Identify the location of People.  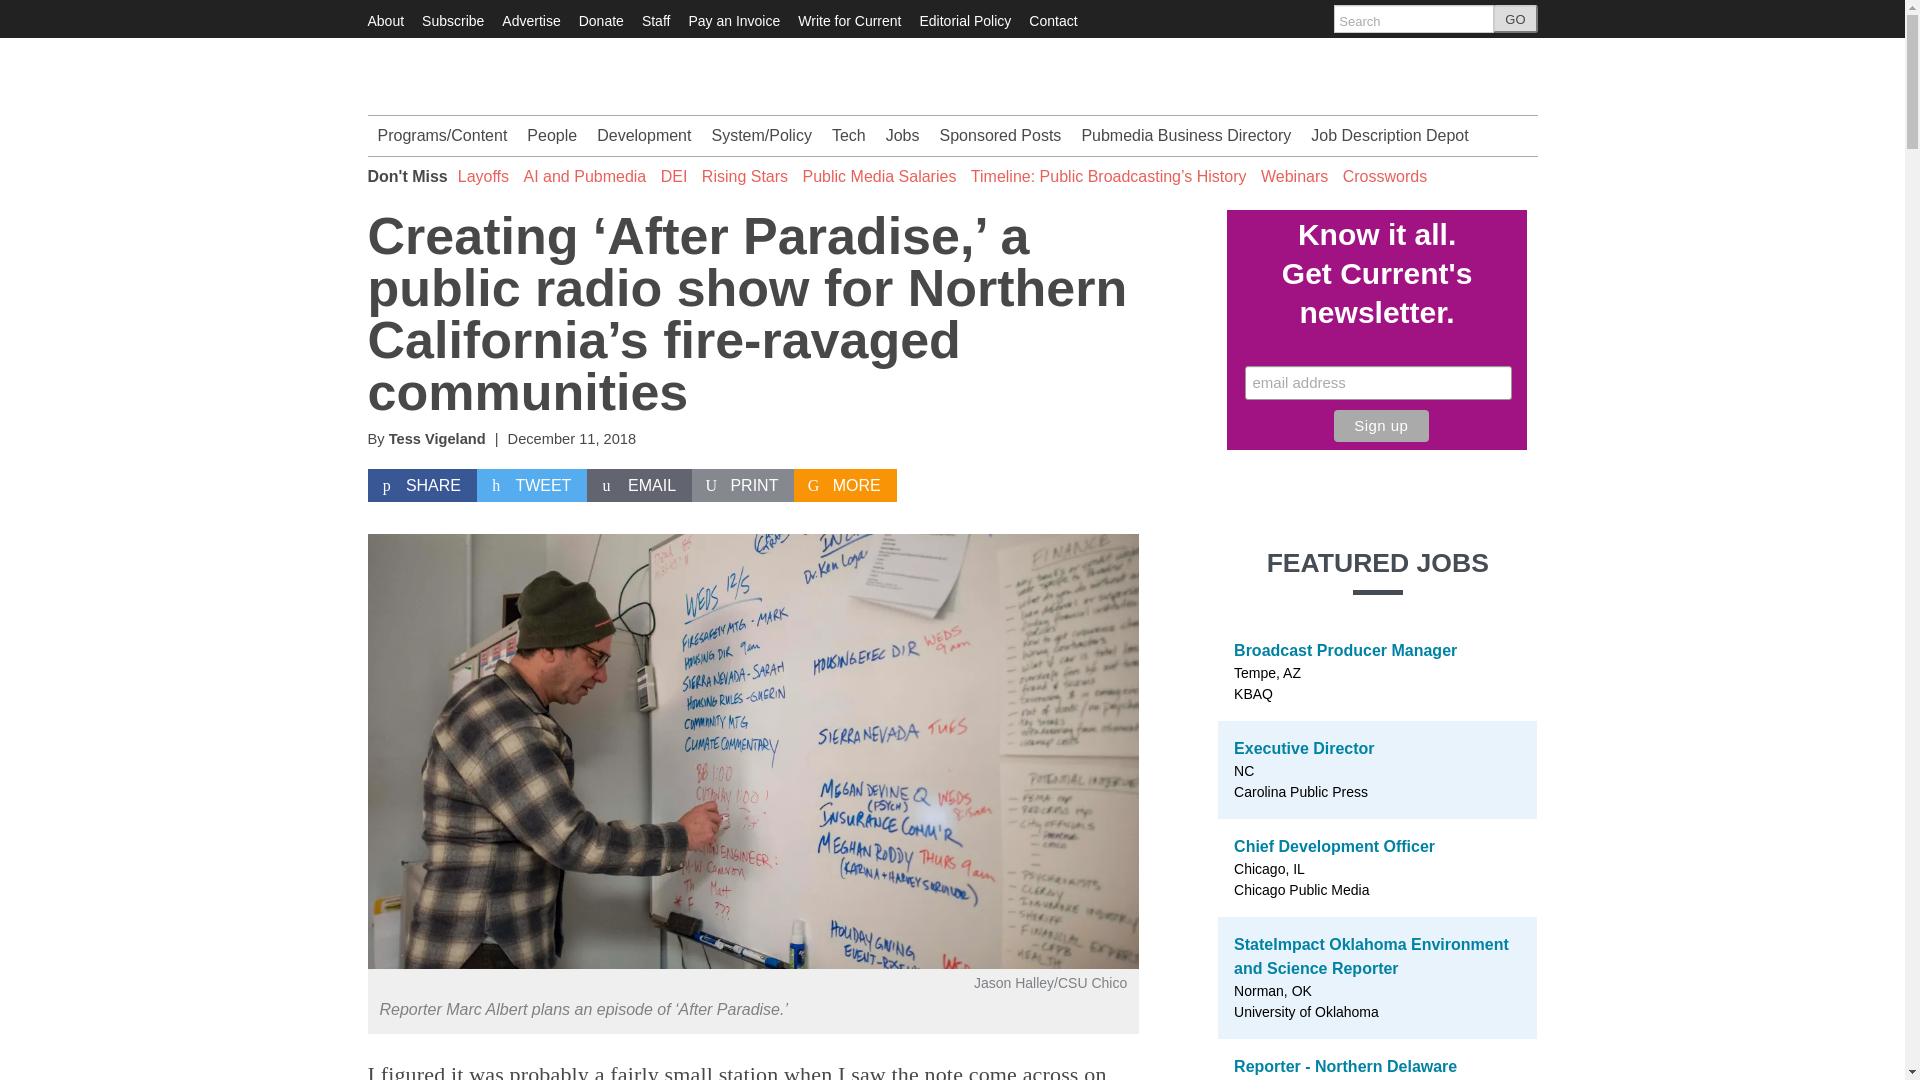
(552, 135).